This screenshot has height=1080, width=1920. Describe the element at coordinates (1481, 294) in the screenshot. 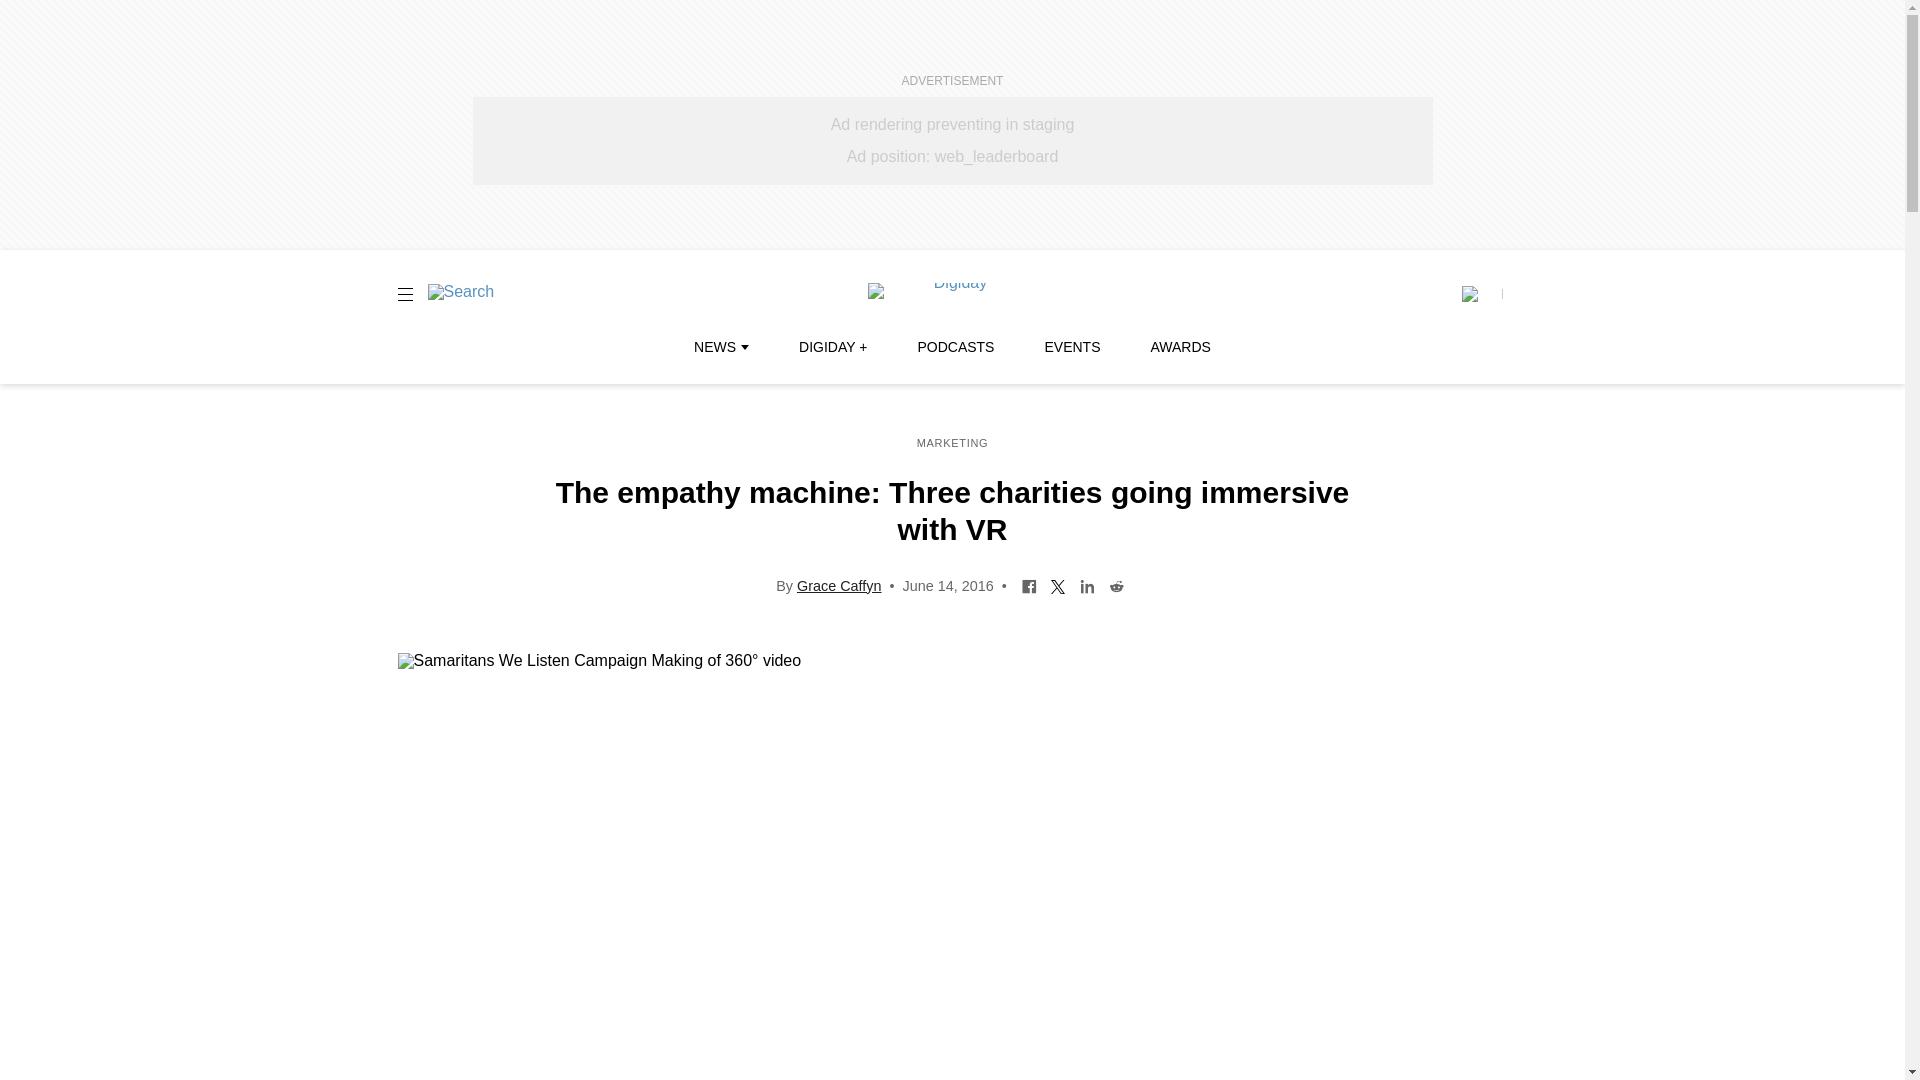

I see `Subscribe` at that location.